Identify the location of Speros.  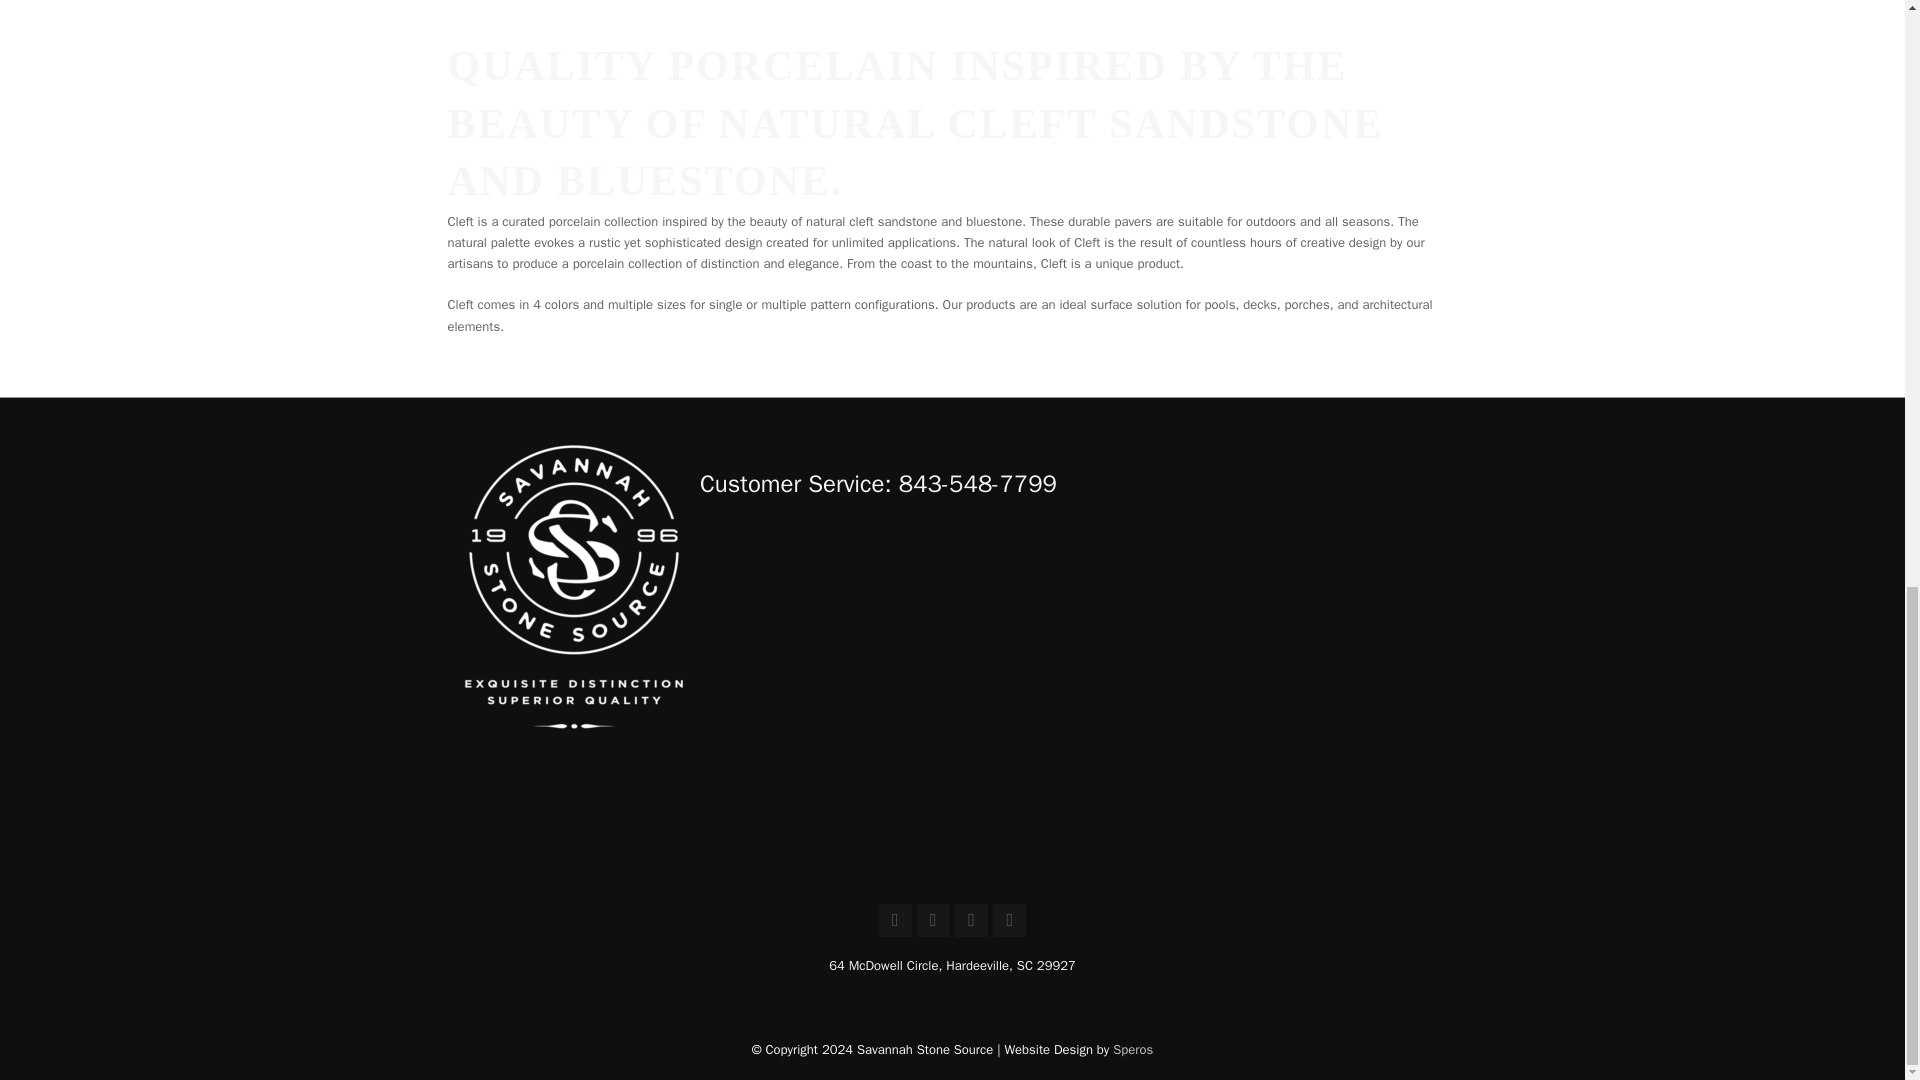
(1133, 1050).